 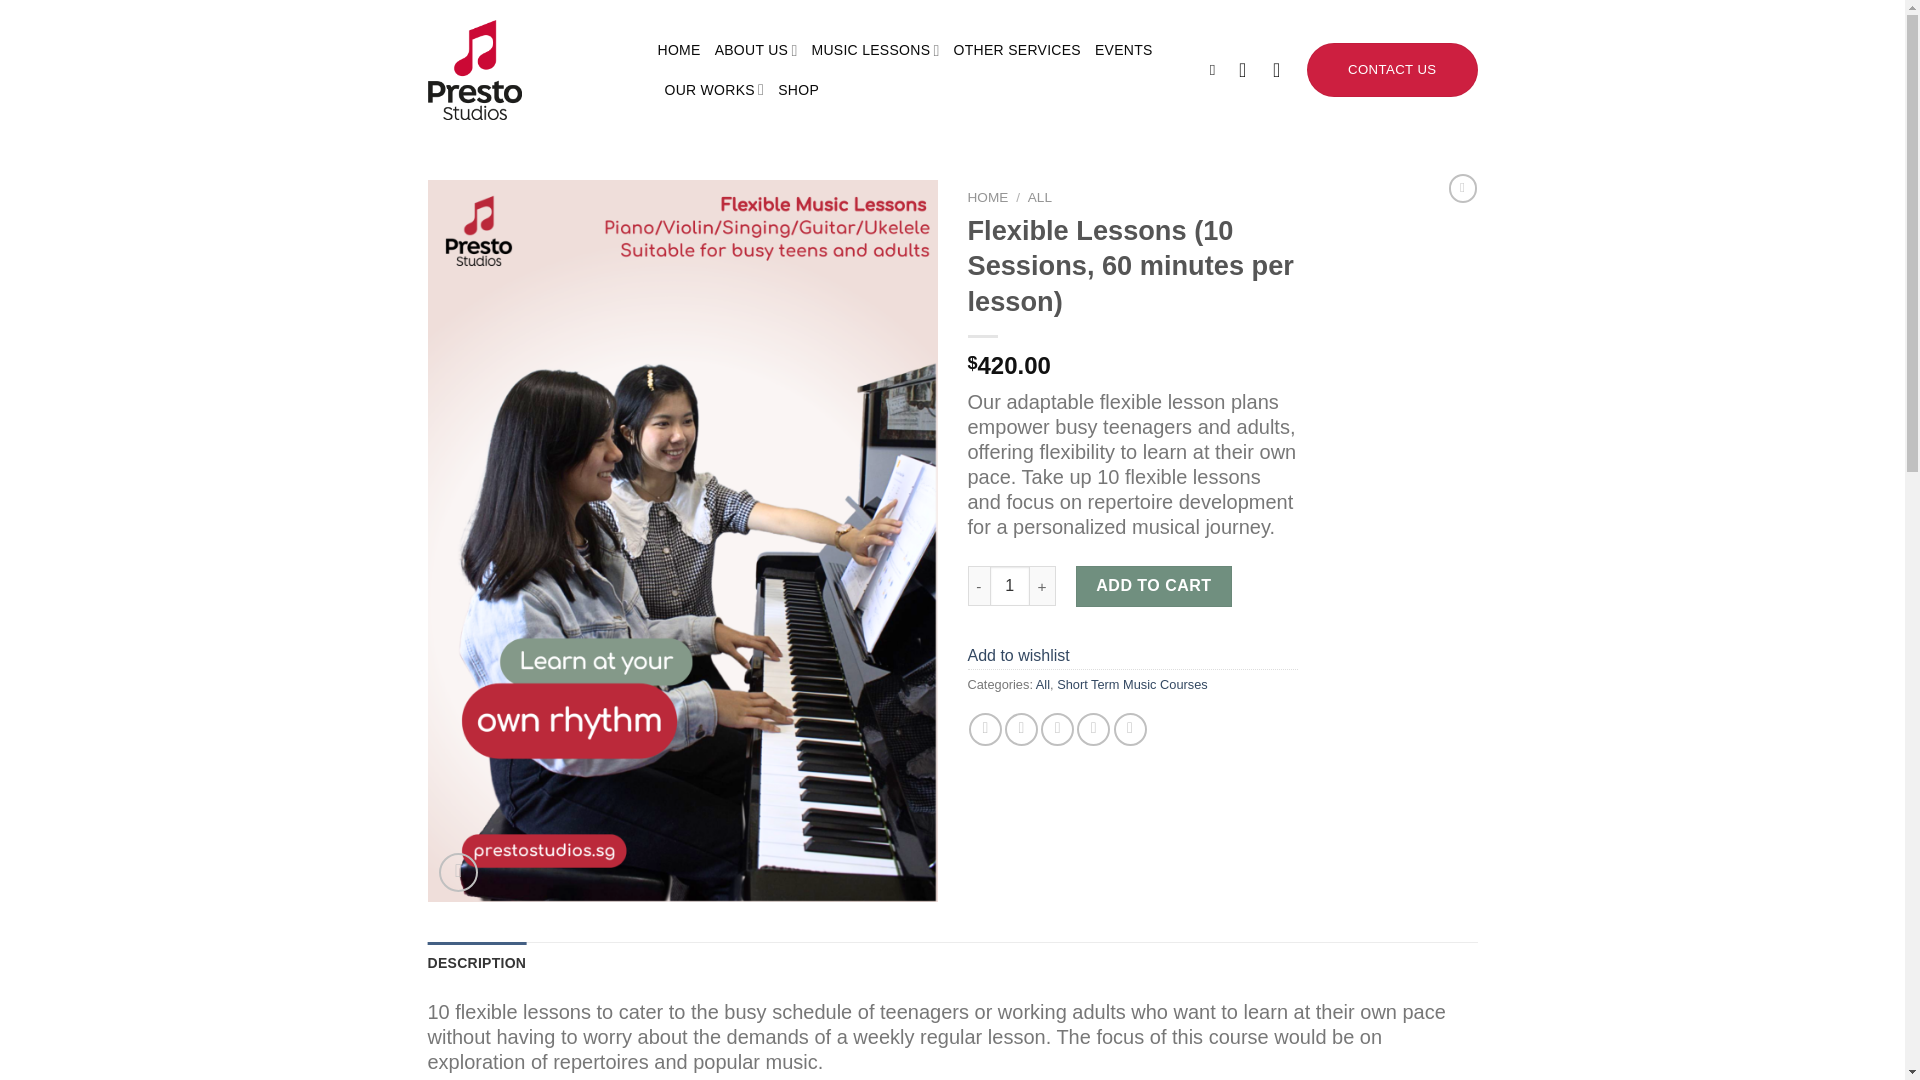 I want to click on Share on Twitter, so click(x=1021, y=729).